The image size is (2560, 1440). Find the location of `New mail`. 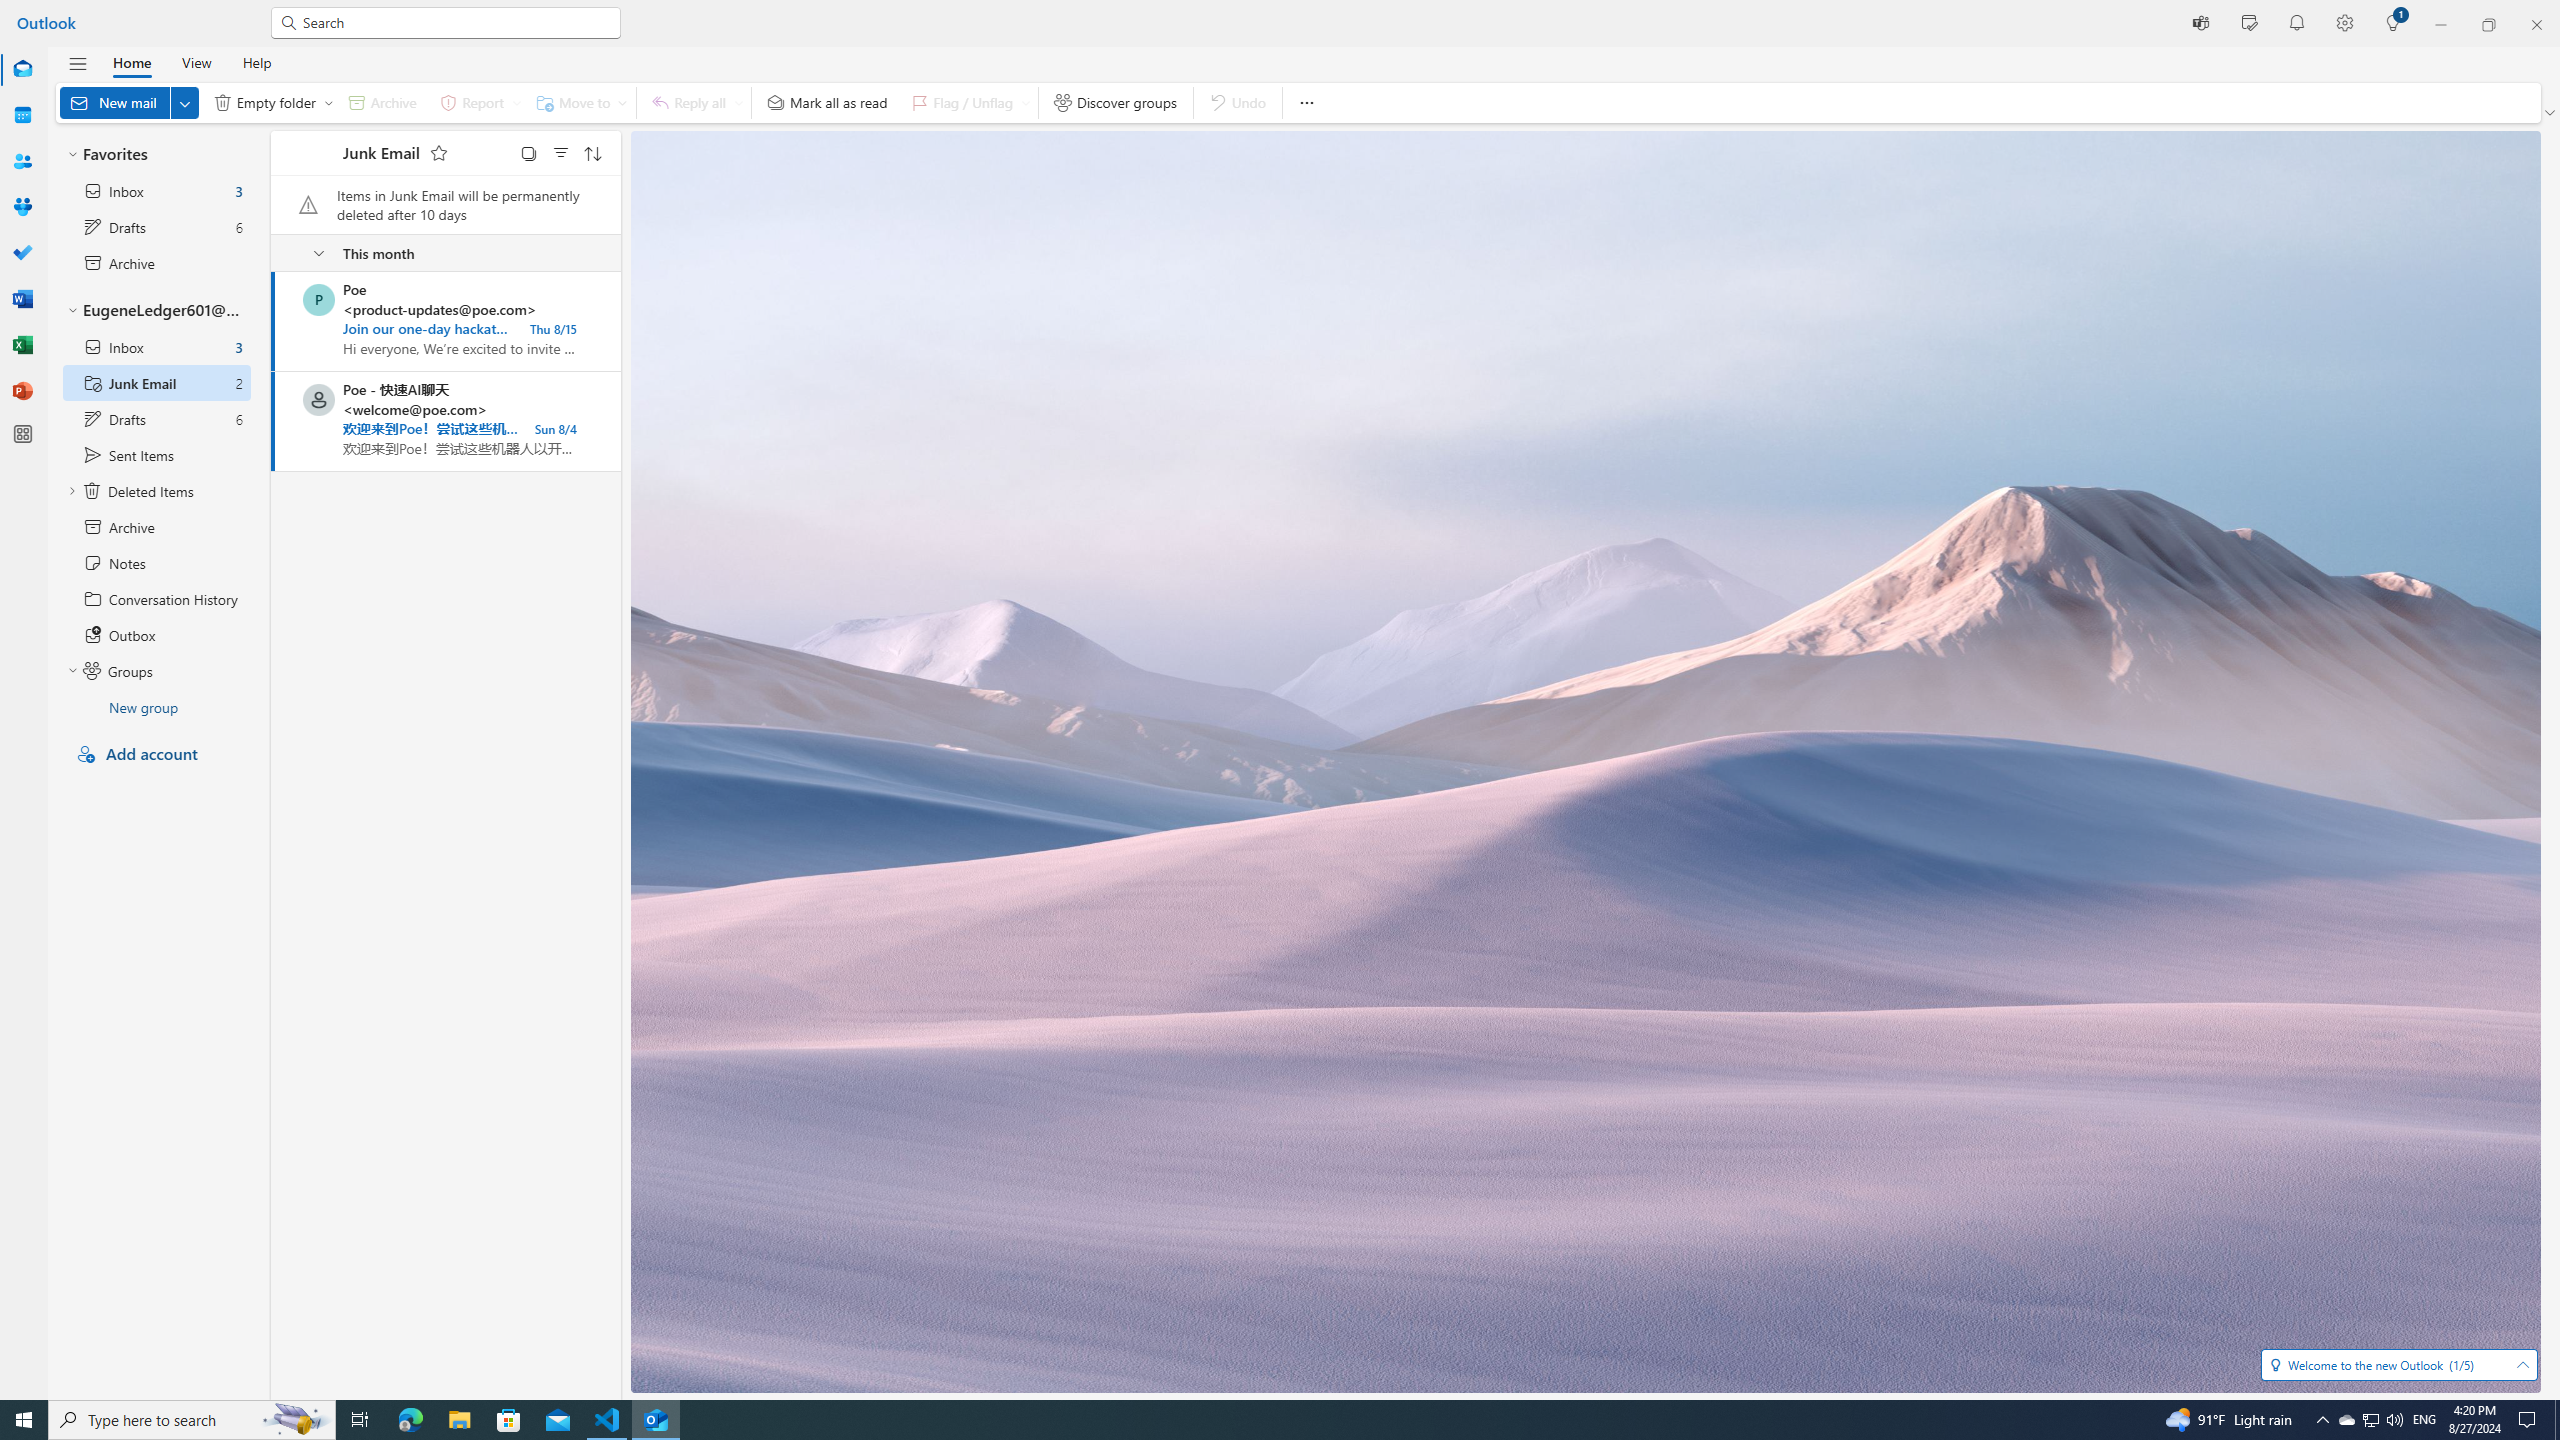

New mail is located at coordinates (128, 102).